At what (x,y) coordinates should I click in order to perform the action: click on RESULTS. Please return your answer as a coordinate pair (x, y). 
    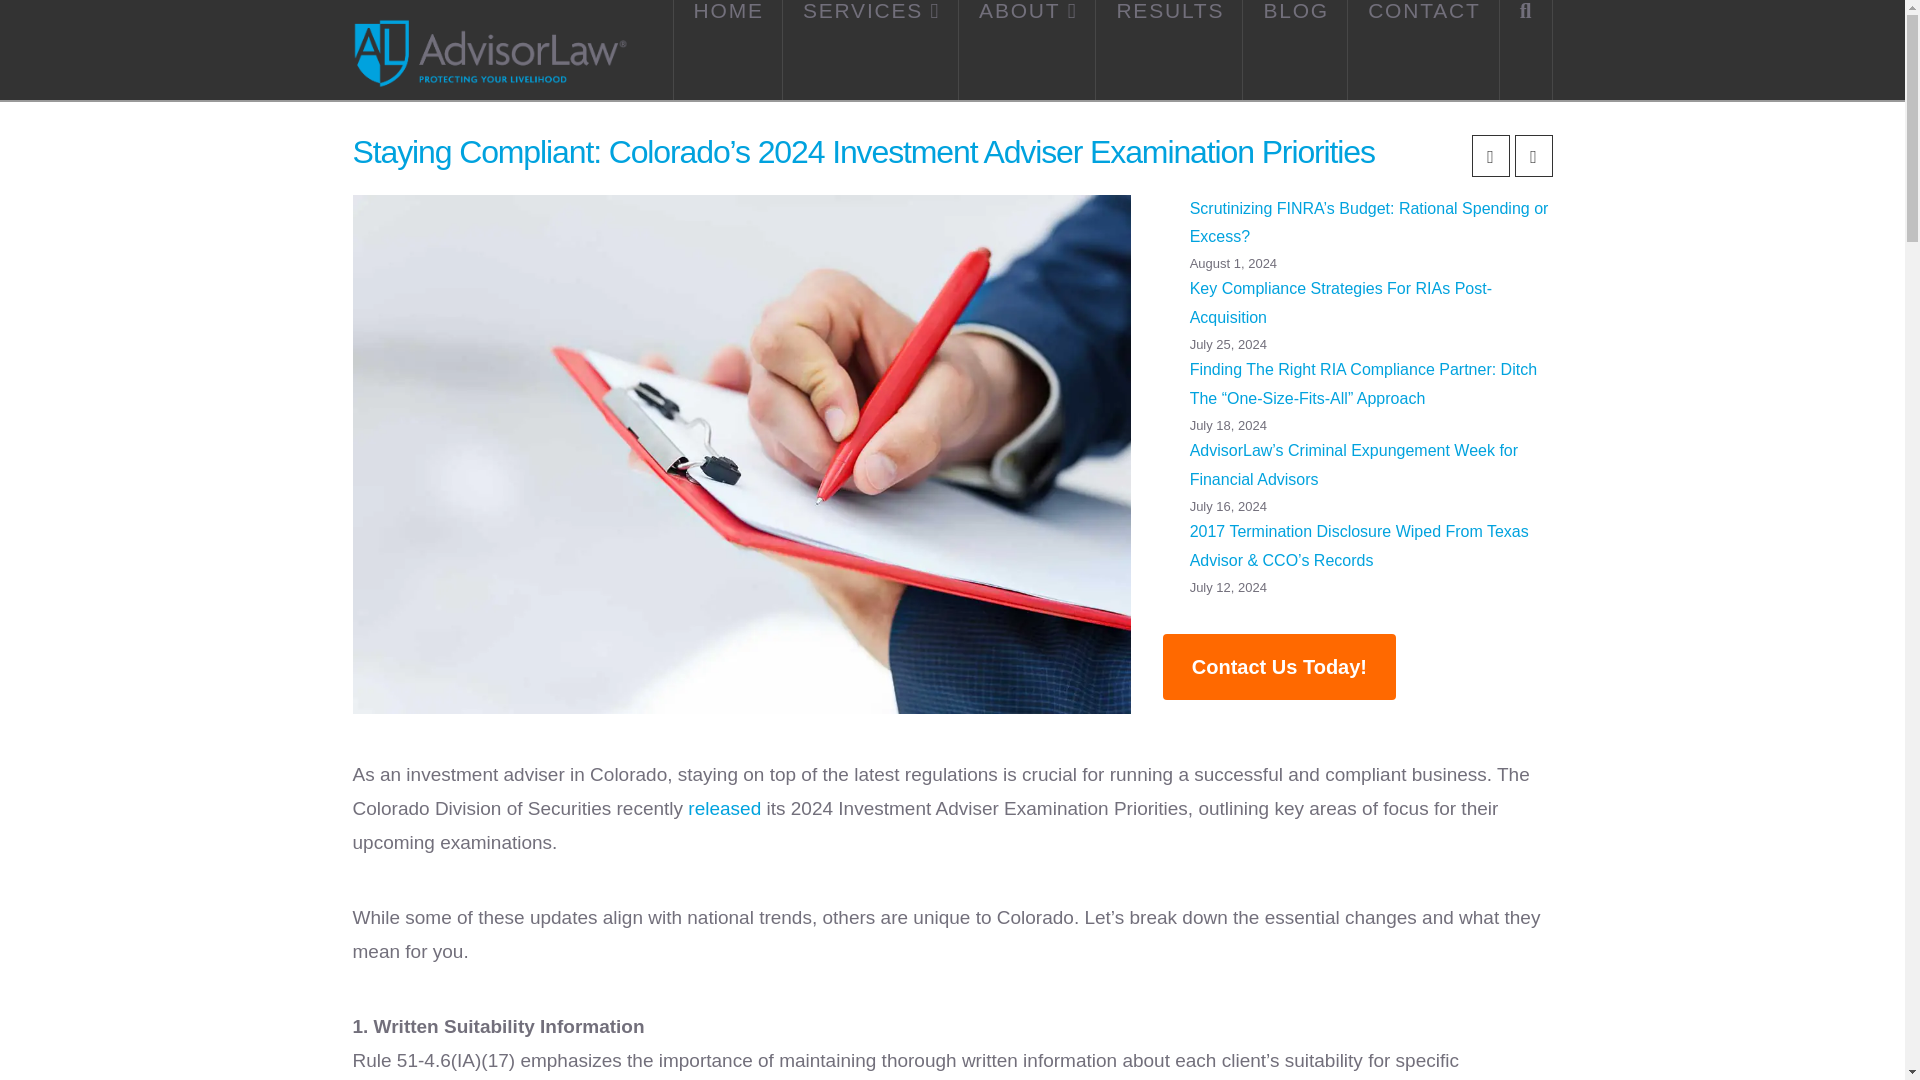
    Looking at the image, I should click on (1169, 50).